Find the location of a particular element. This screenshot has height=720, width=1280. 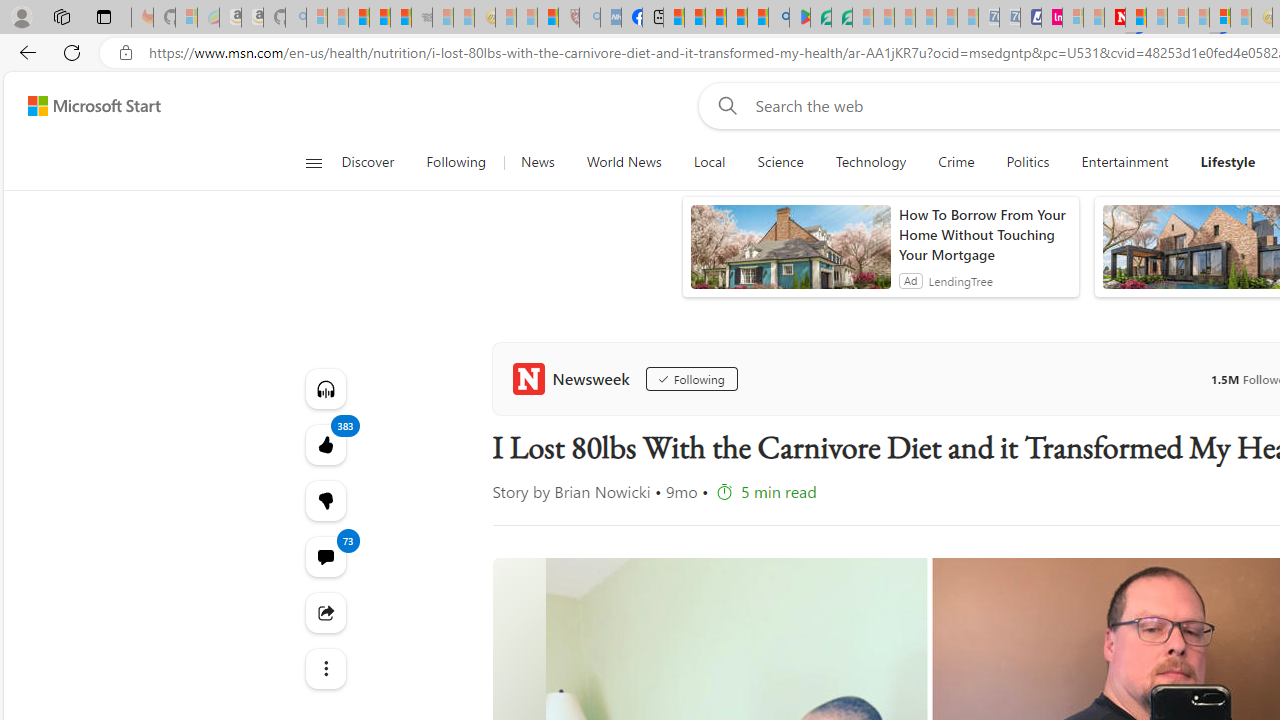

Technology is located at coordinates (870, 162).